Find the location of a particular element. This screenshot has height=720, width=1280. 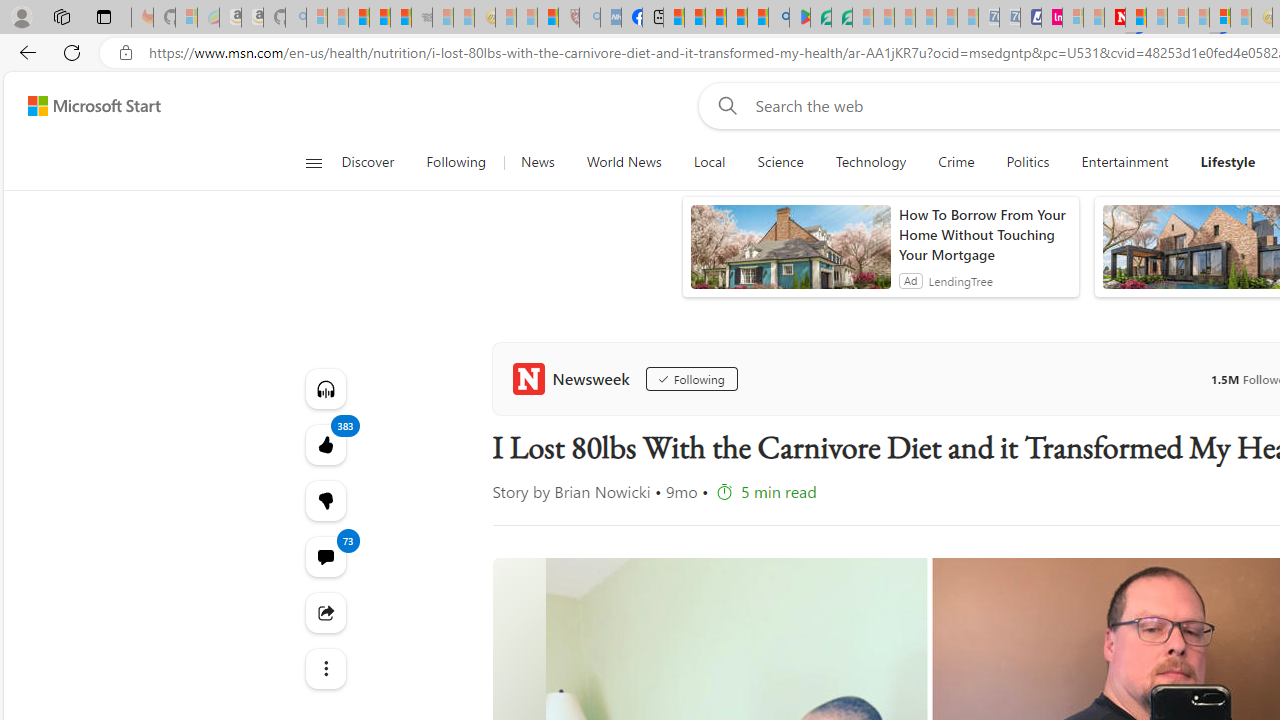

Technology is located at coordinates (870, 162).